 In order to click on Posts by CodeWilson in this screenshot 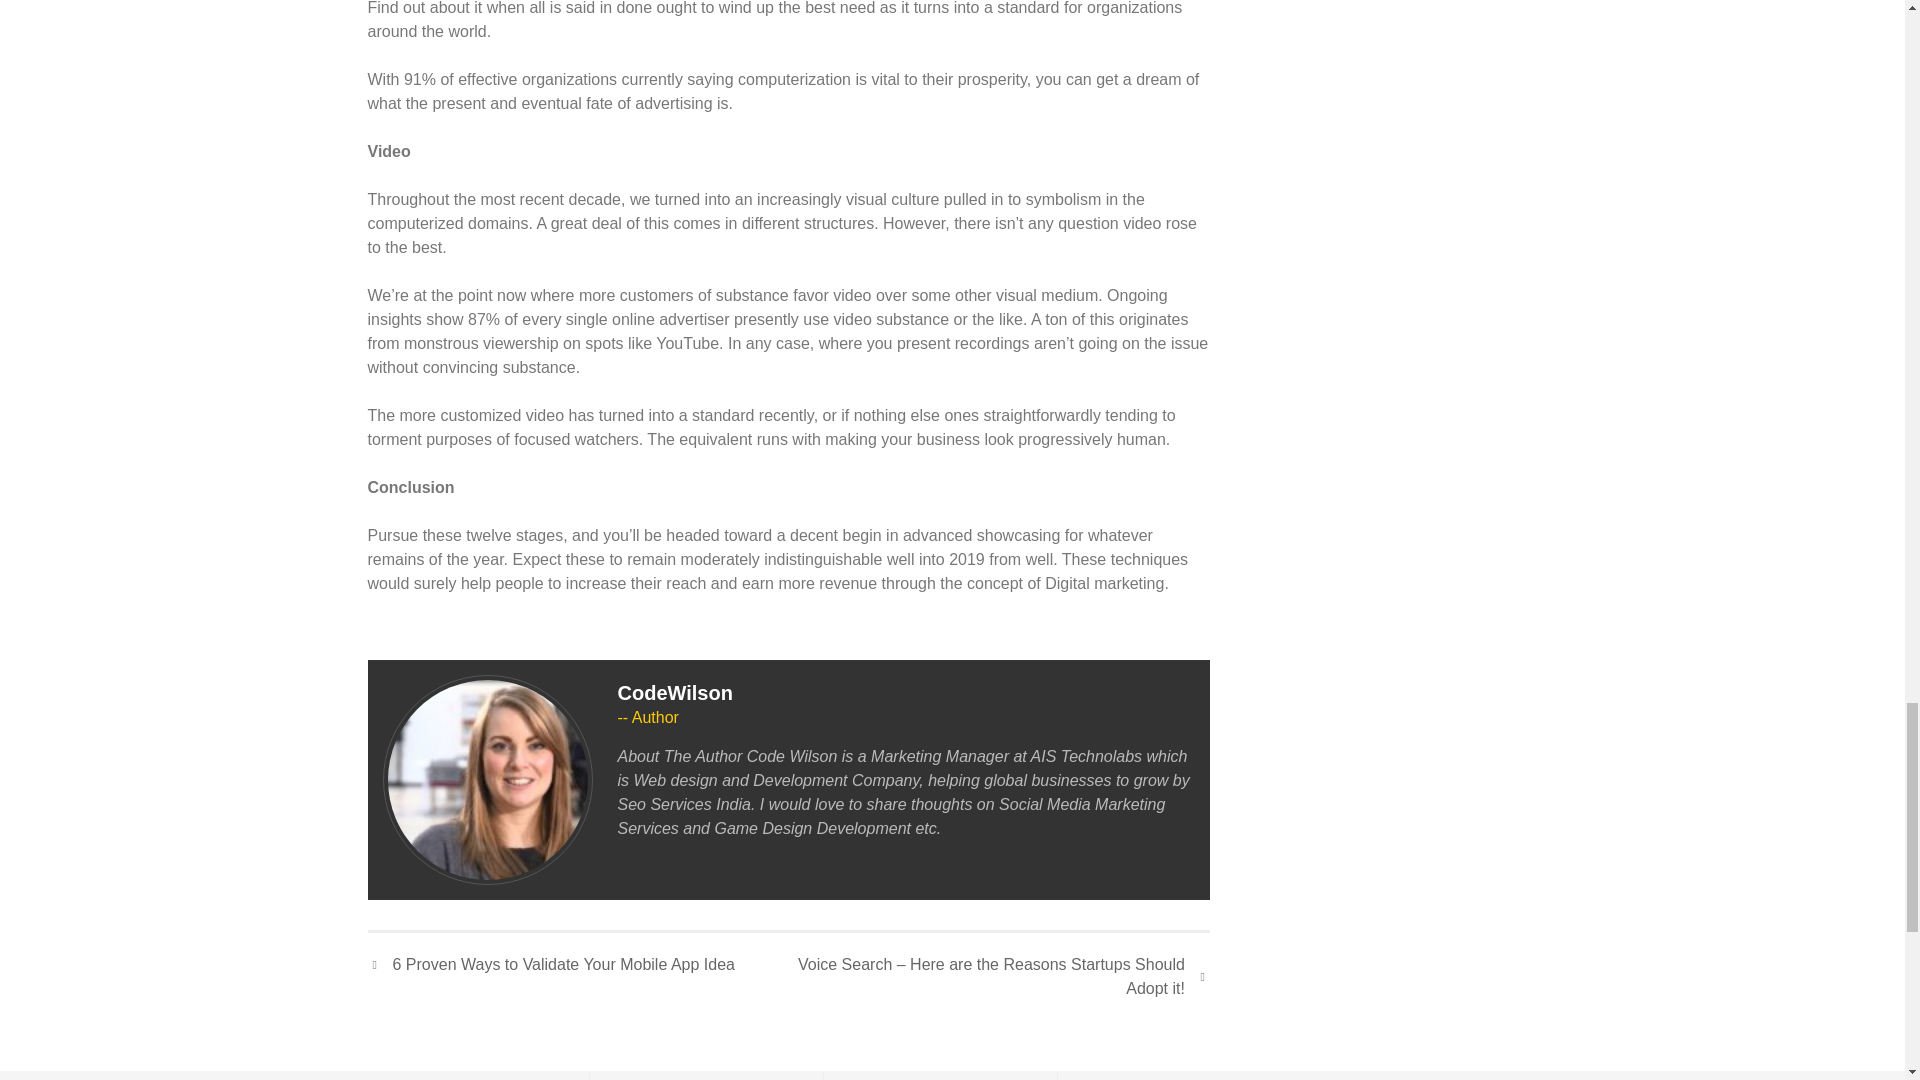, I will do `click(676, 692)`.